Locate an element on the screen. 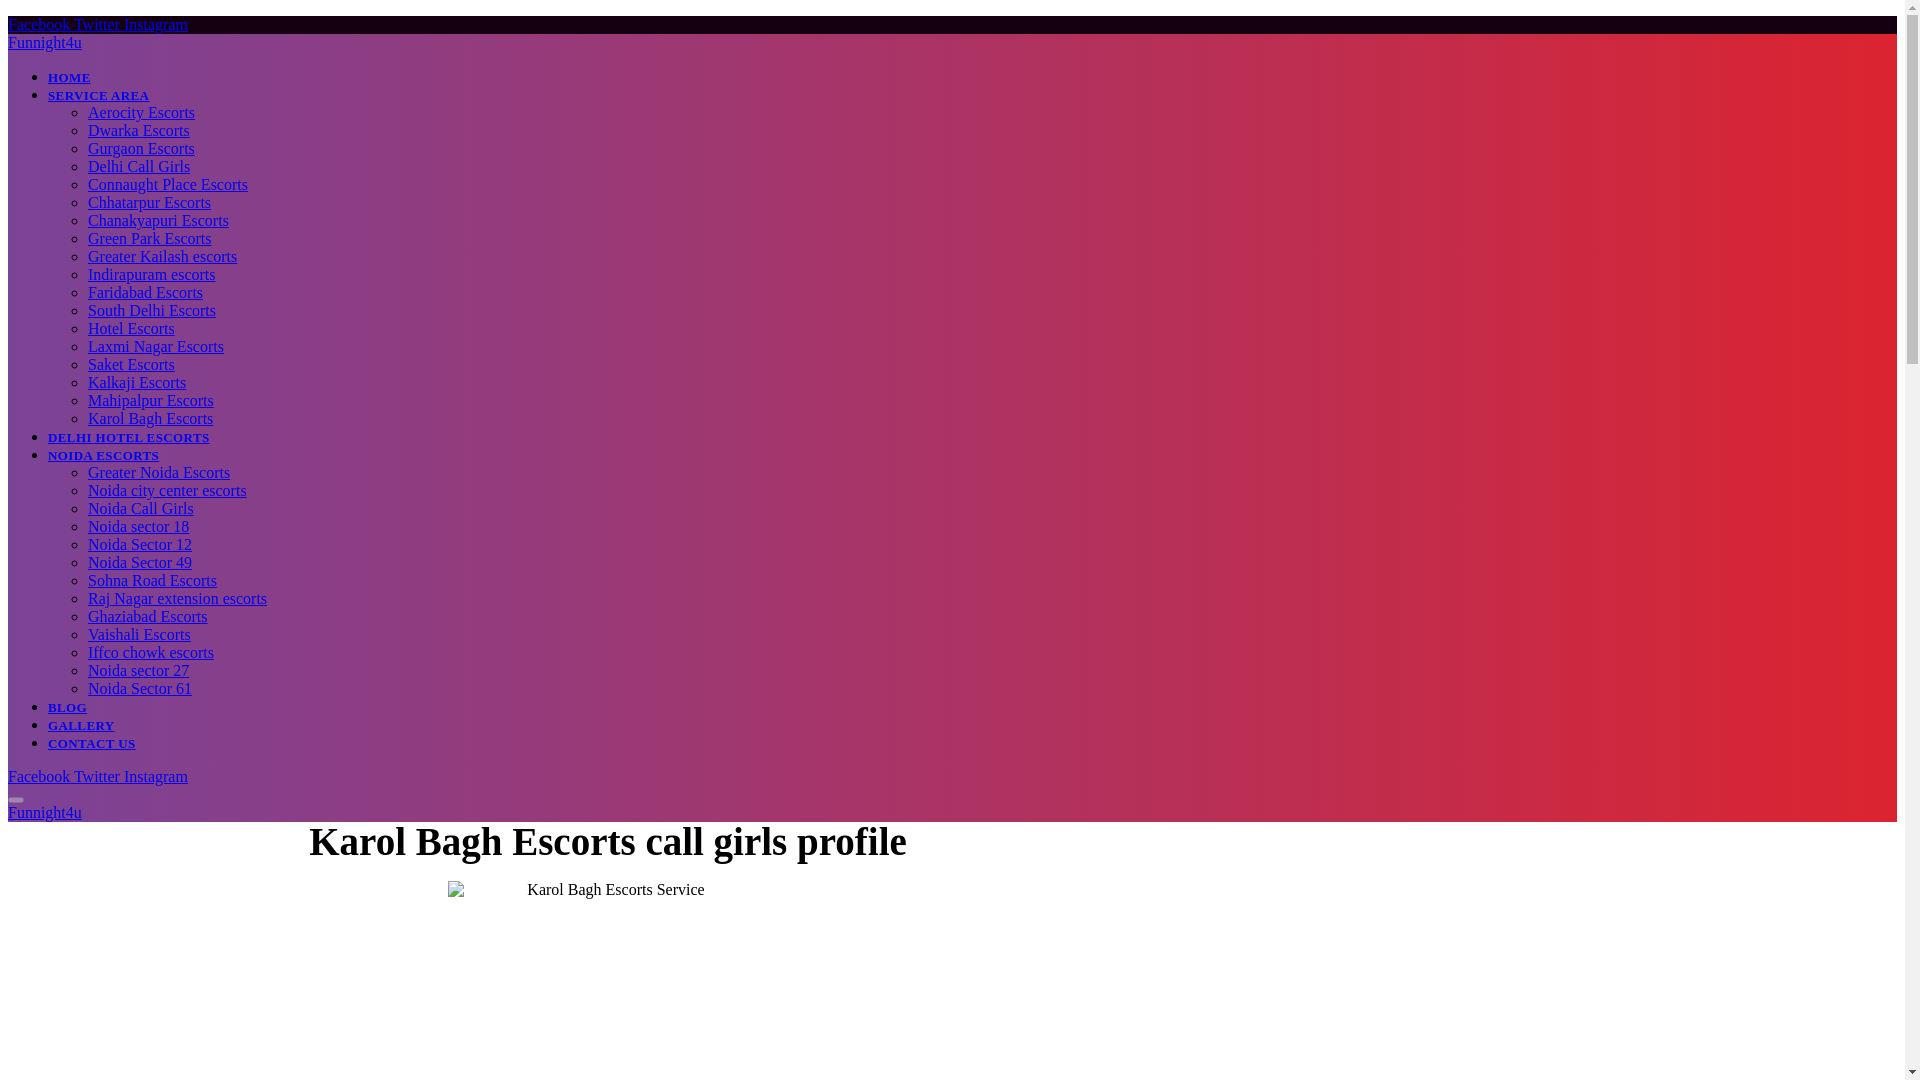 This screenshot has height=1080, width=1920. Hotel Escorts is located at coordinates (131, 328).